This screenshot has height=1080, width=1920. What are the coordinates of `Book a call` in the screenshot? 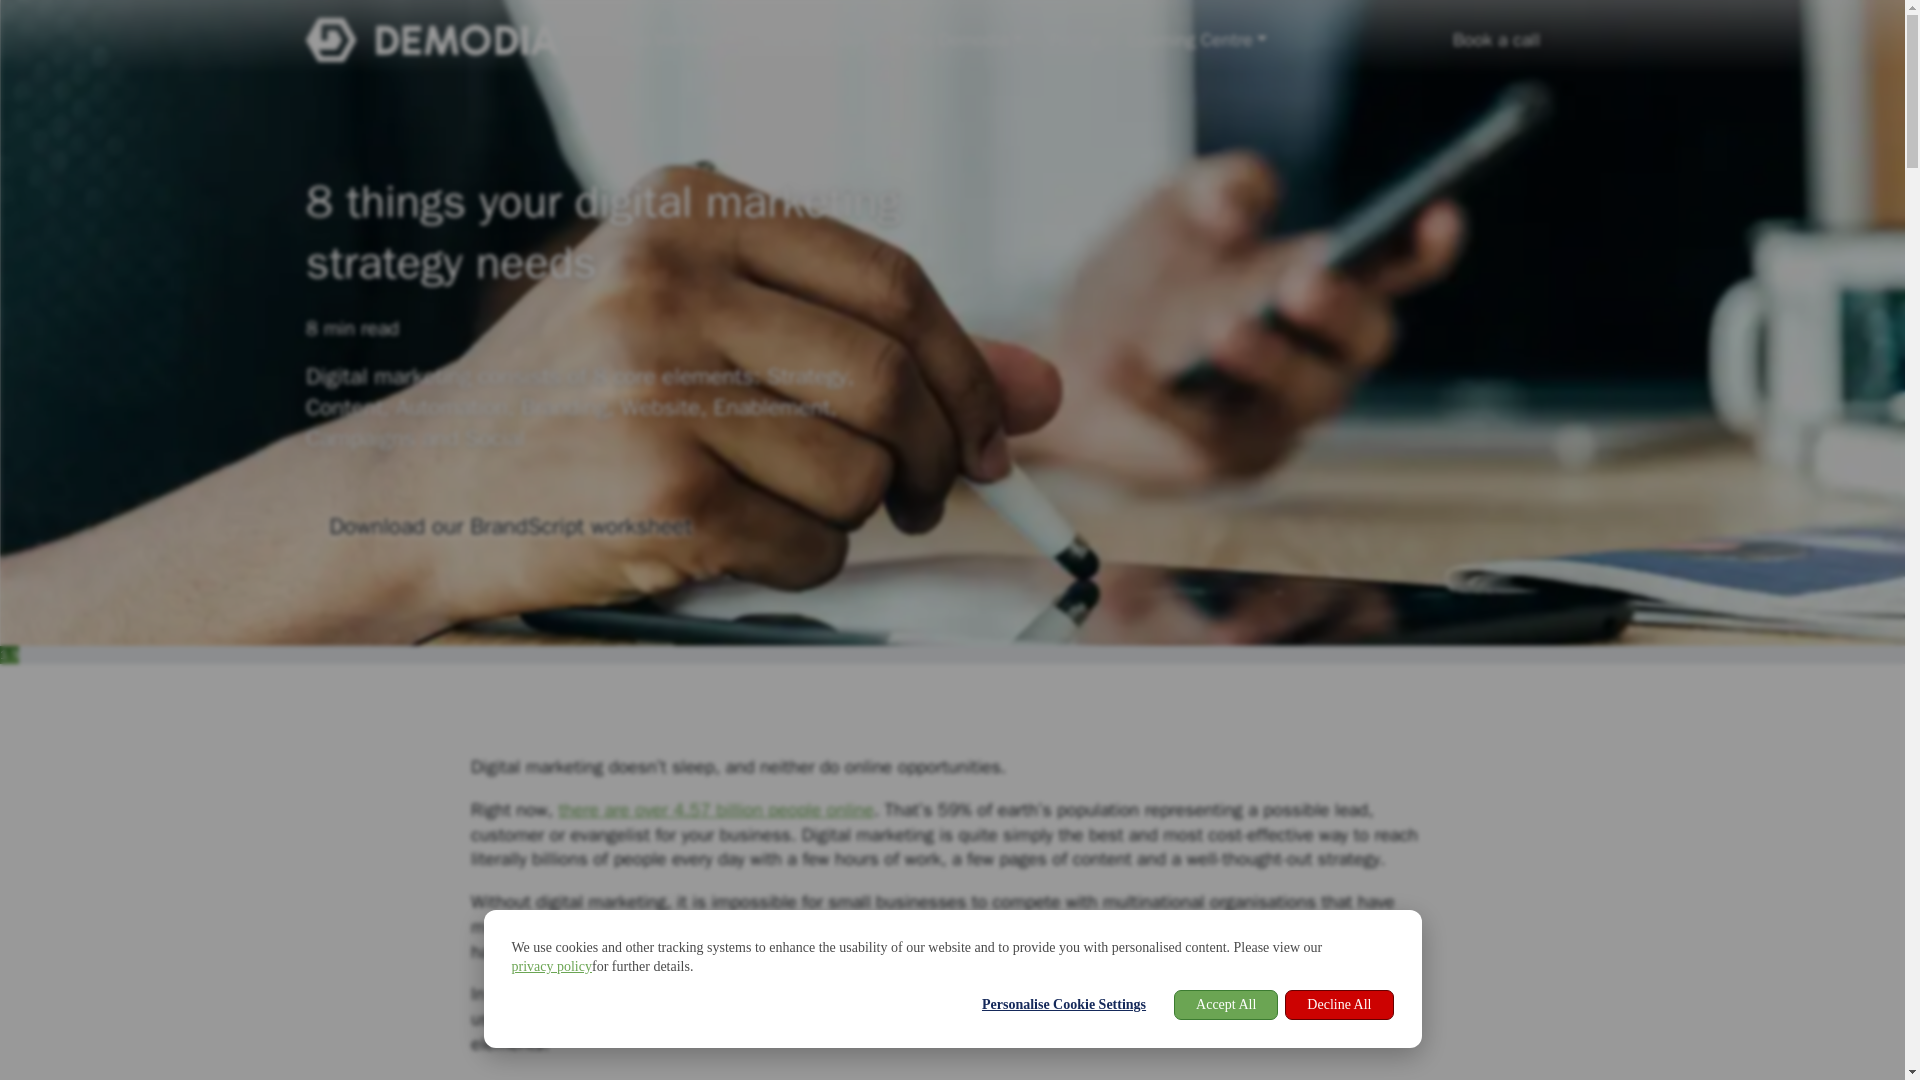 It's located at (1496, 40).